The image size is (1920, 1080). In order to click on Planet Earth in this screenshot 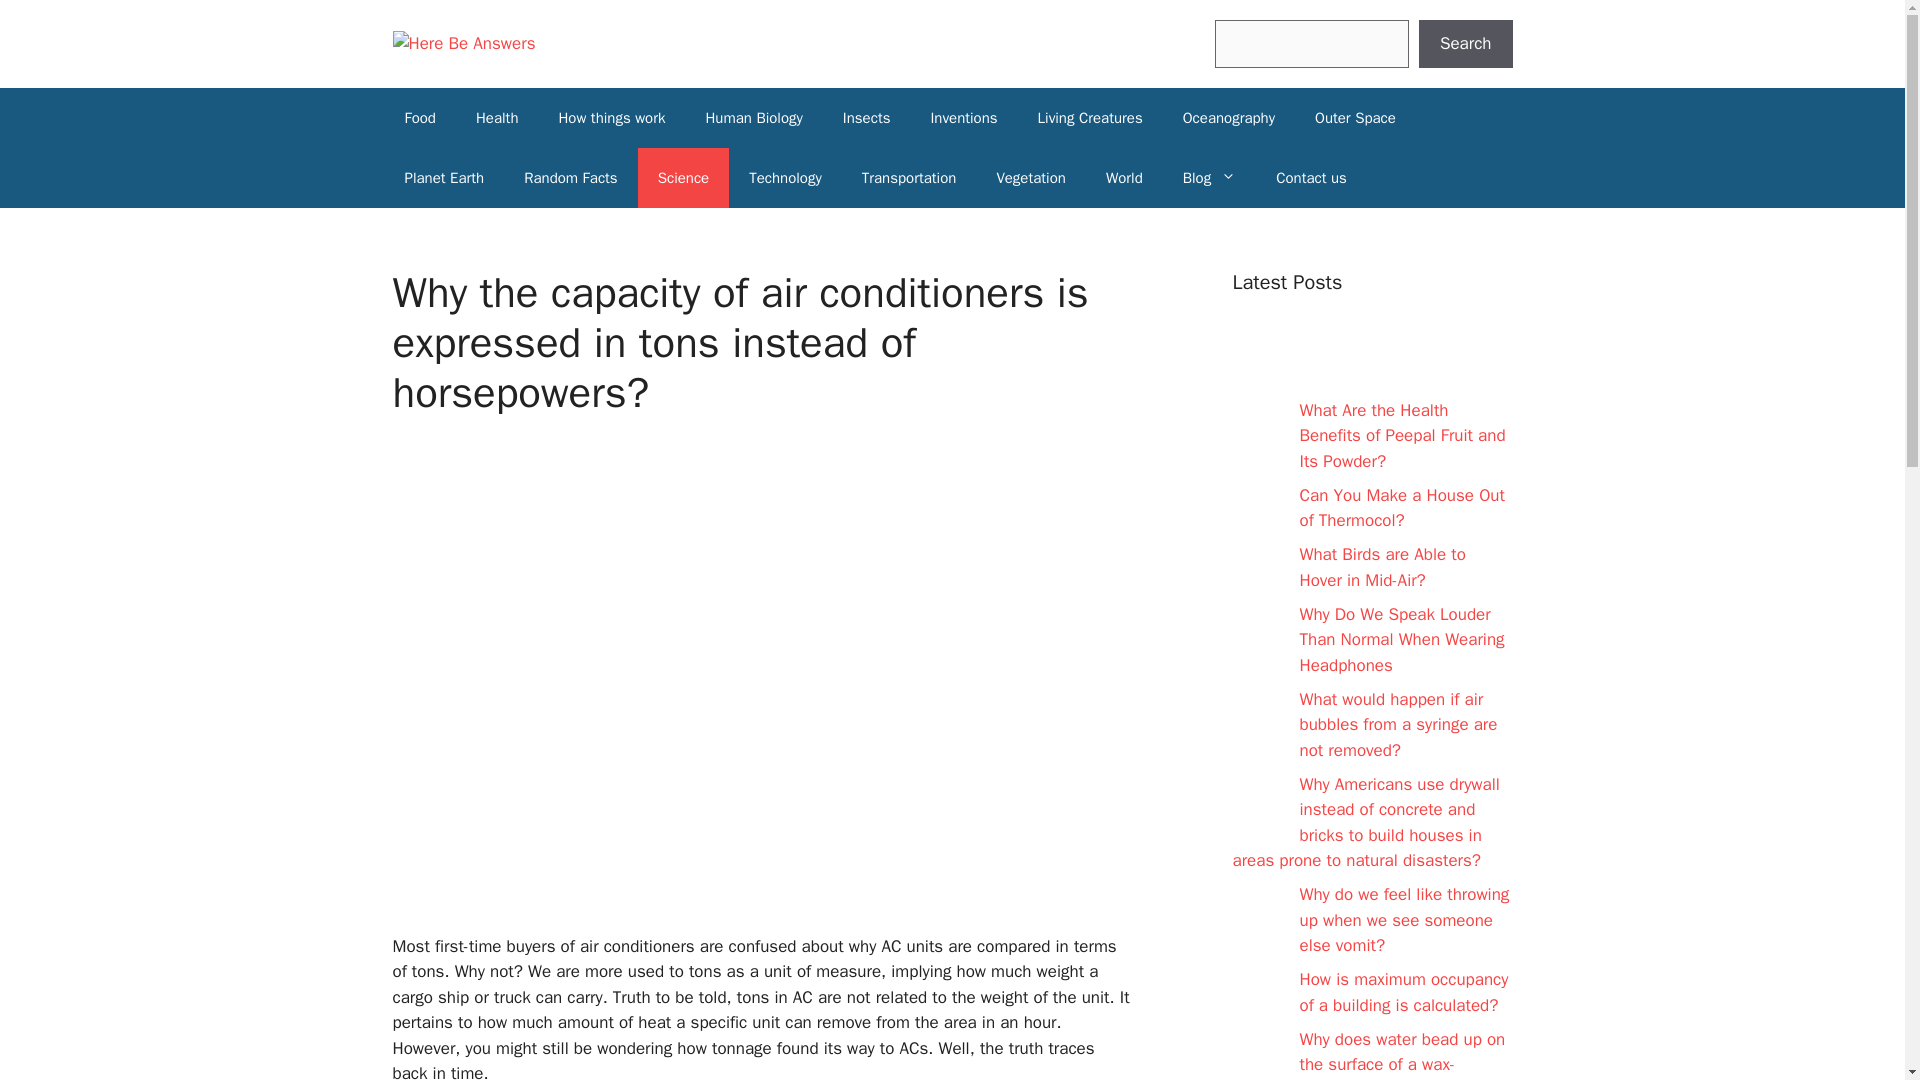, I will do `click(444, 178)`.